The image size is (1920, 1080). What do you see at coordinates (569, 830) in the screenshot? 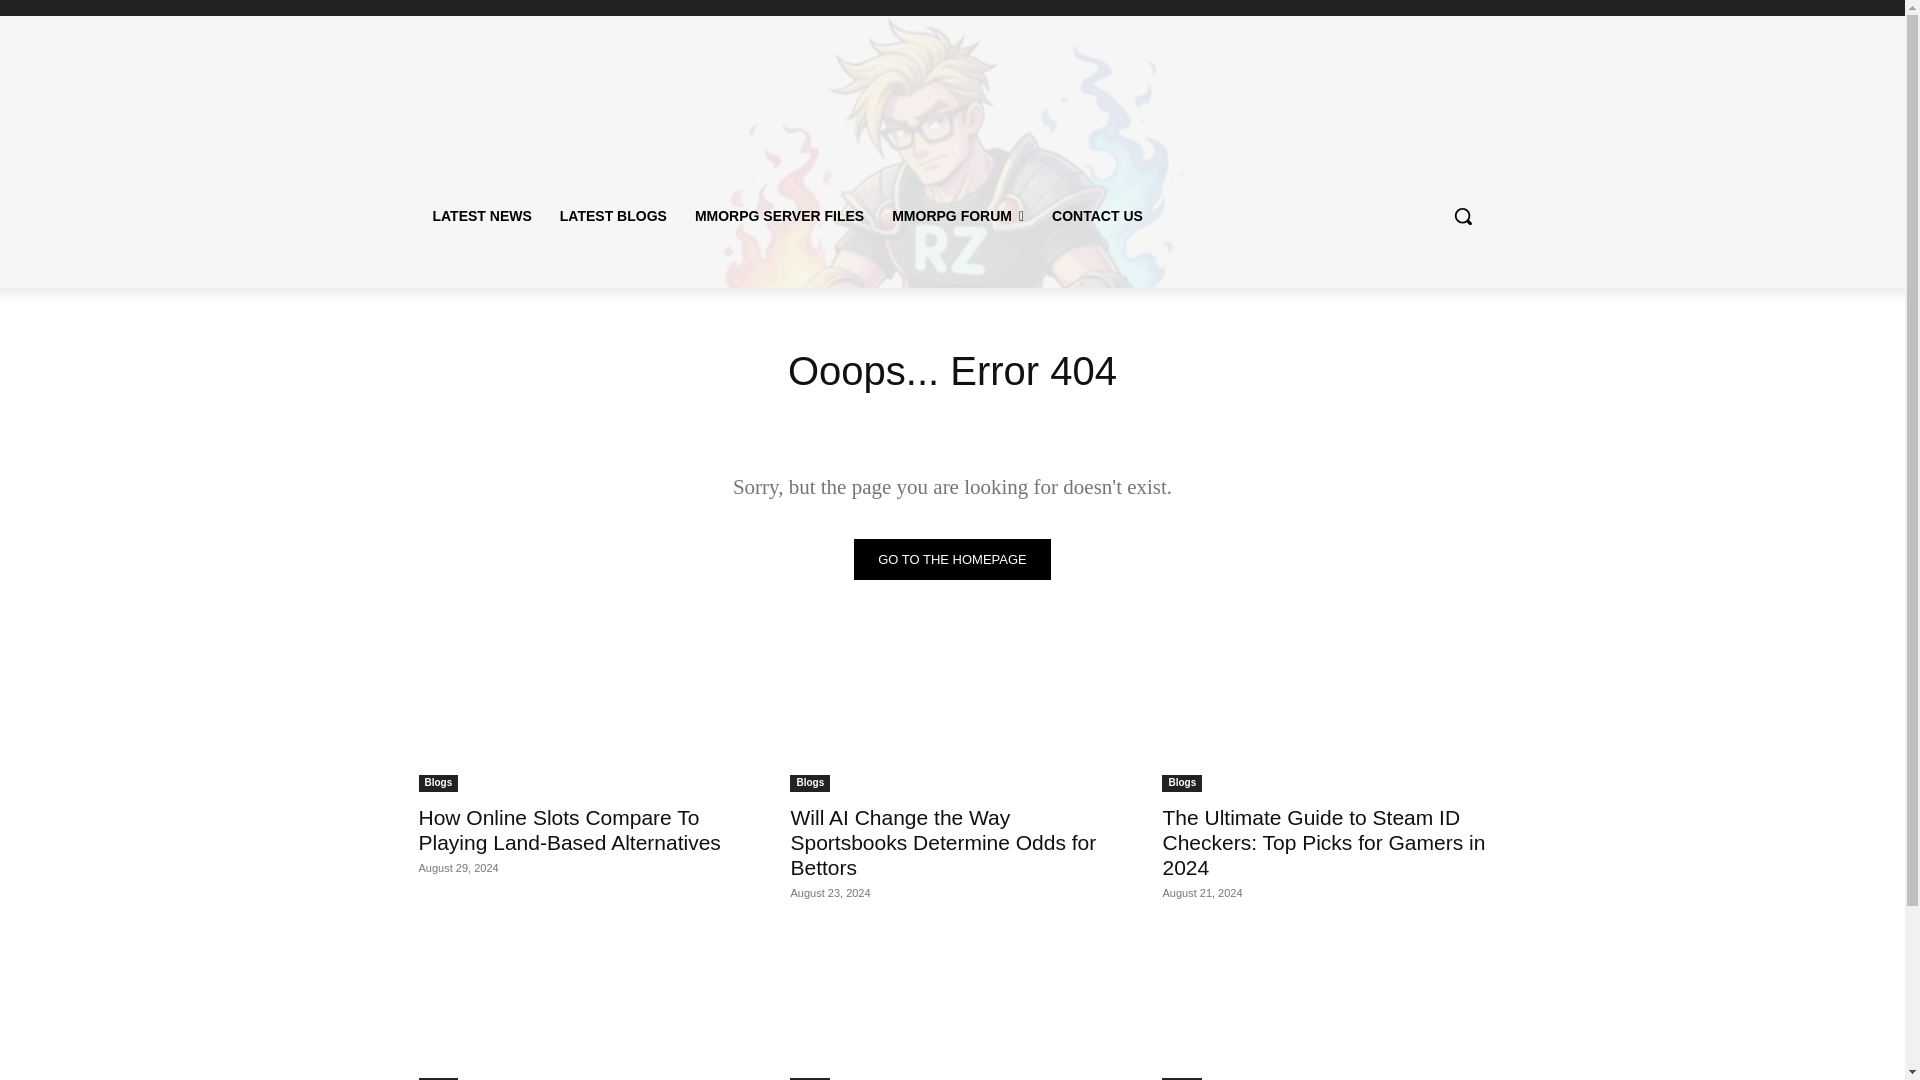
I see `How Online Slots Compare To Playing Land-Based Alternatives` at bounding box center [569, 830].